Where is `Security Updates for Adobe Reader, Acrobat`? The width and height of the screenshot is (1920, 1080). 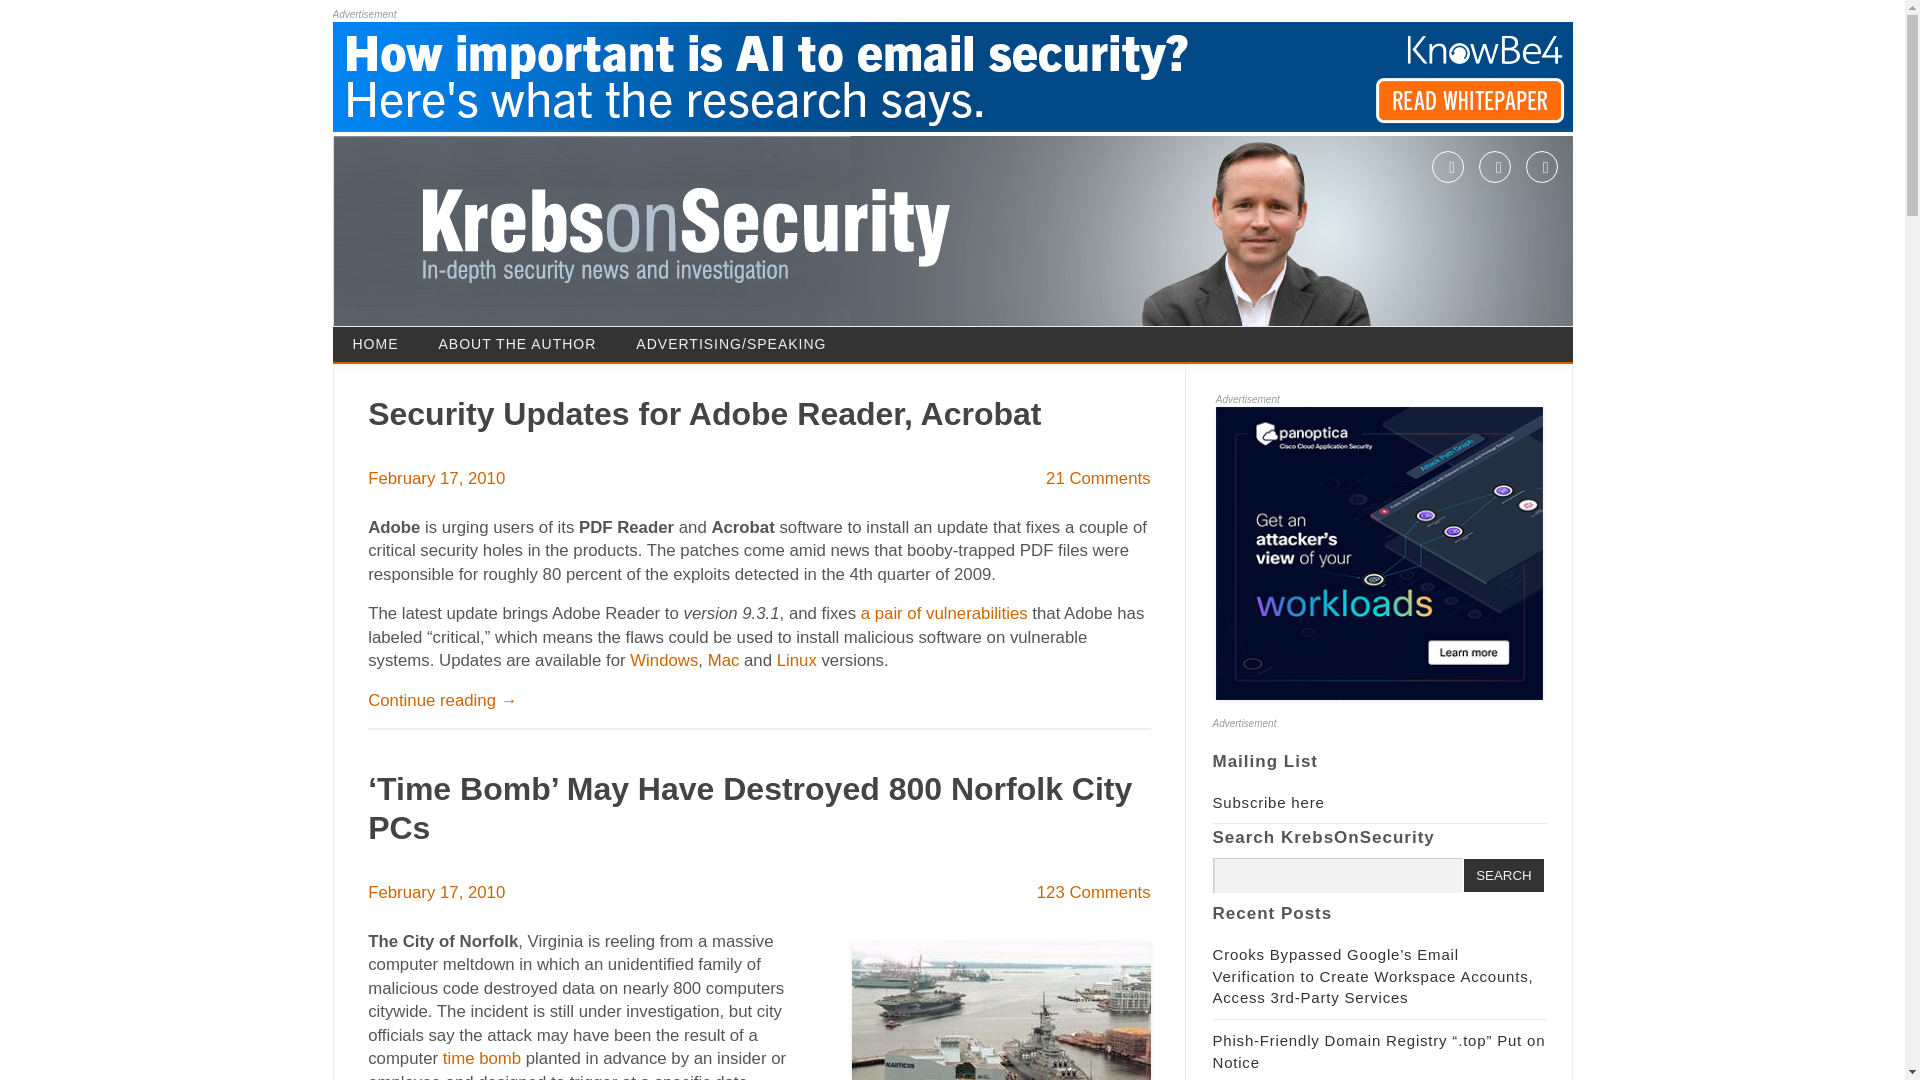
Security Updates for Adobe Reader, Acrobat is located at coordinates (704, 414).